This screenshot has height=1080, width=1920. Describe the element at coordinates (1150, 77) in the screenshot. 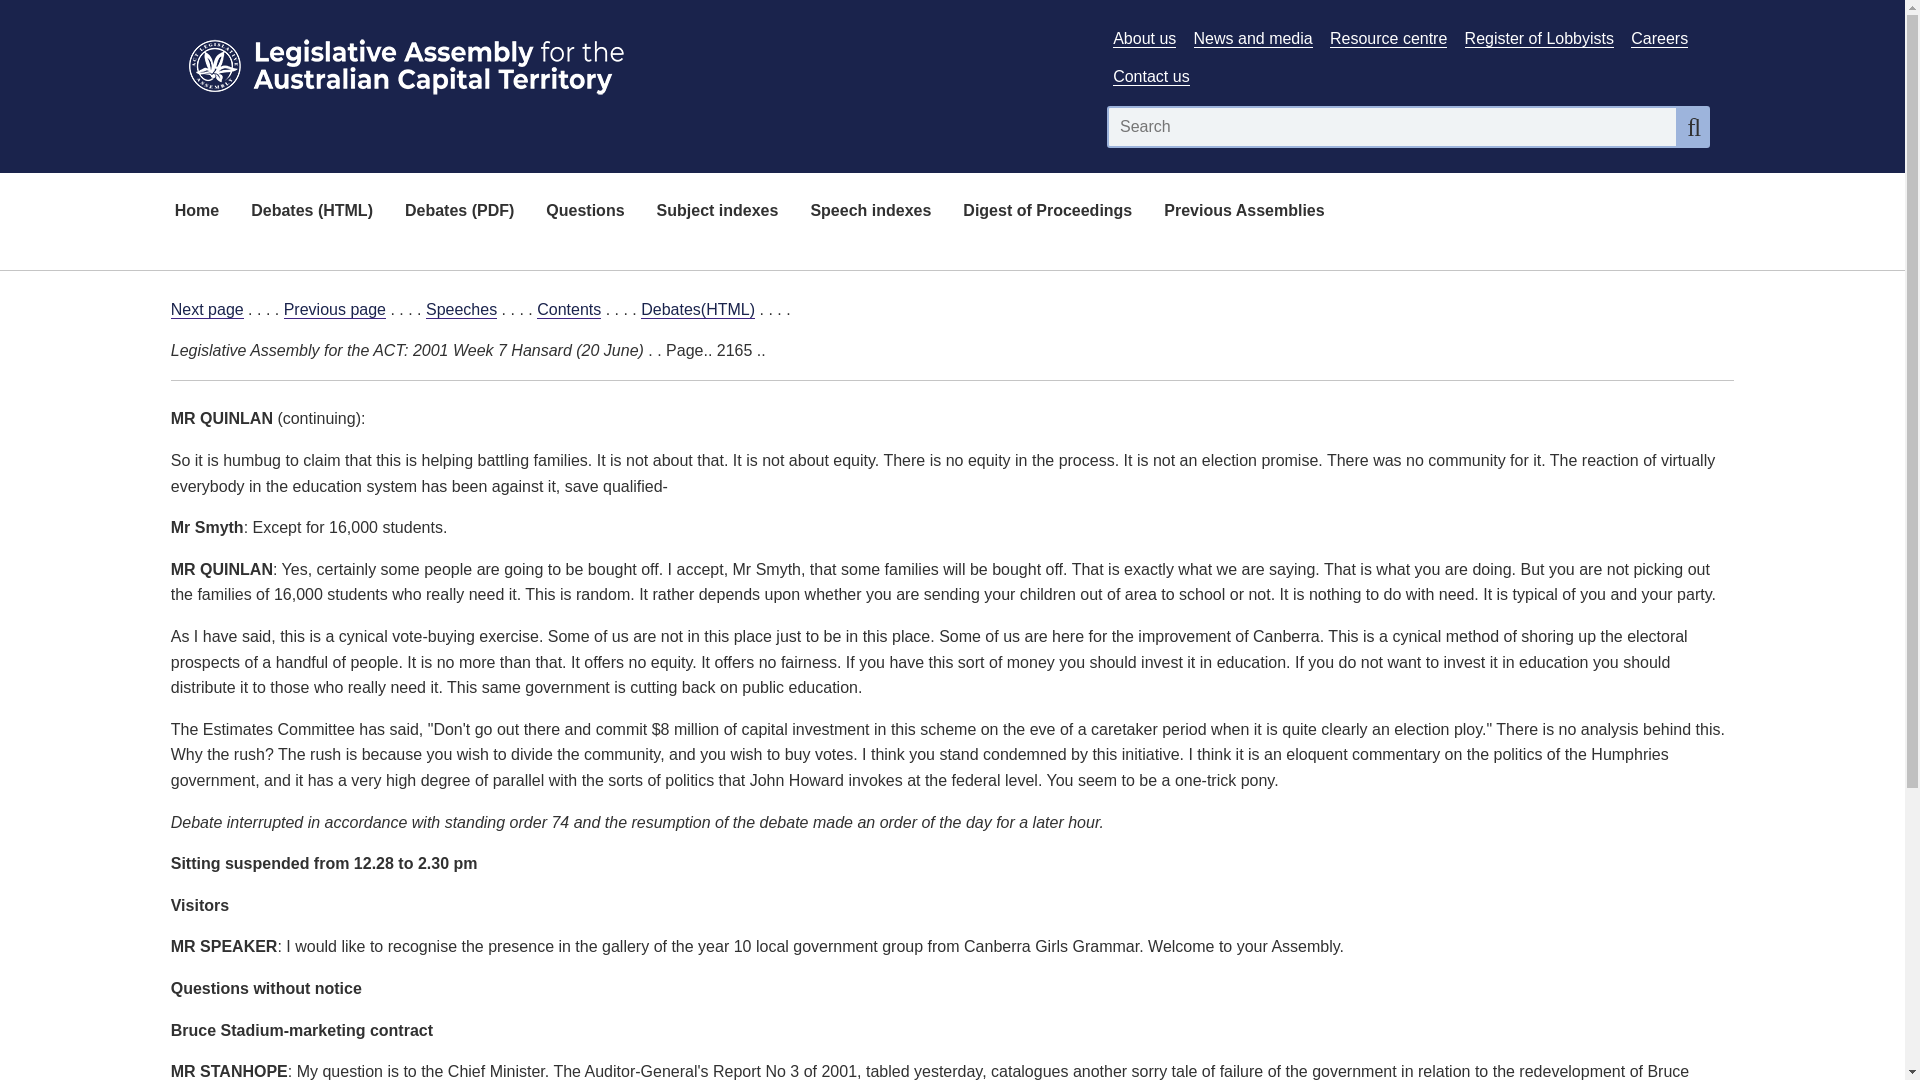

I see `Link to Contact Us` at that location.